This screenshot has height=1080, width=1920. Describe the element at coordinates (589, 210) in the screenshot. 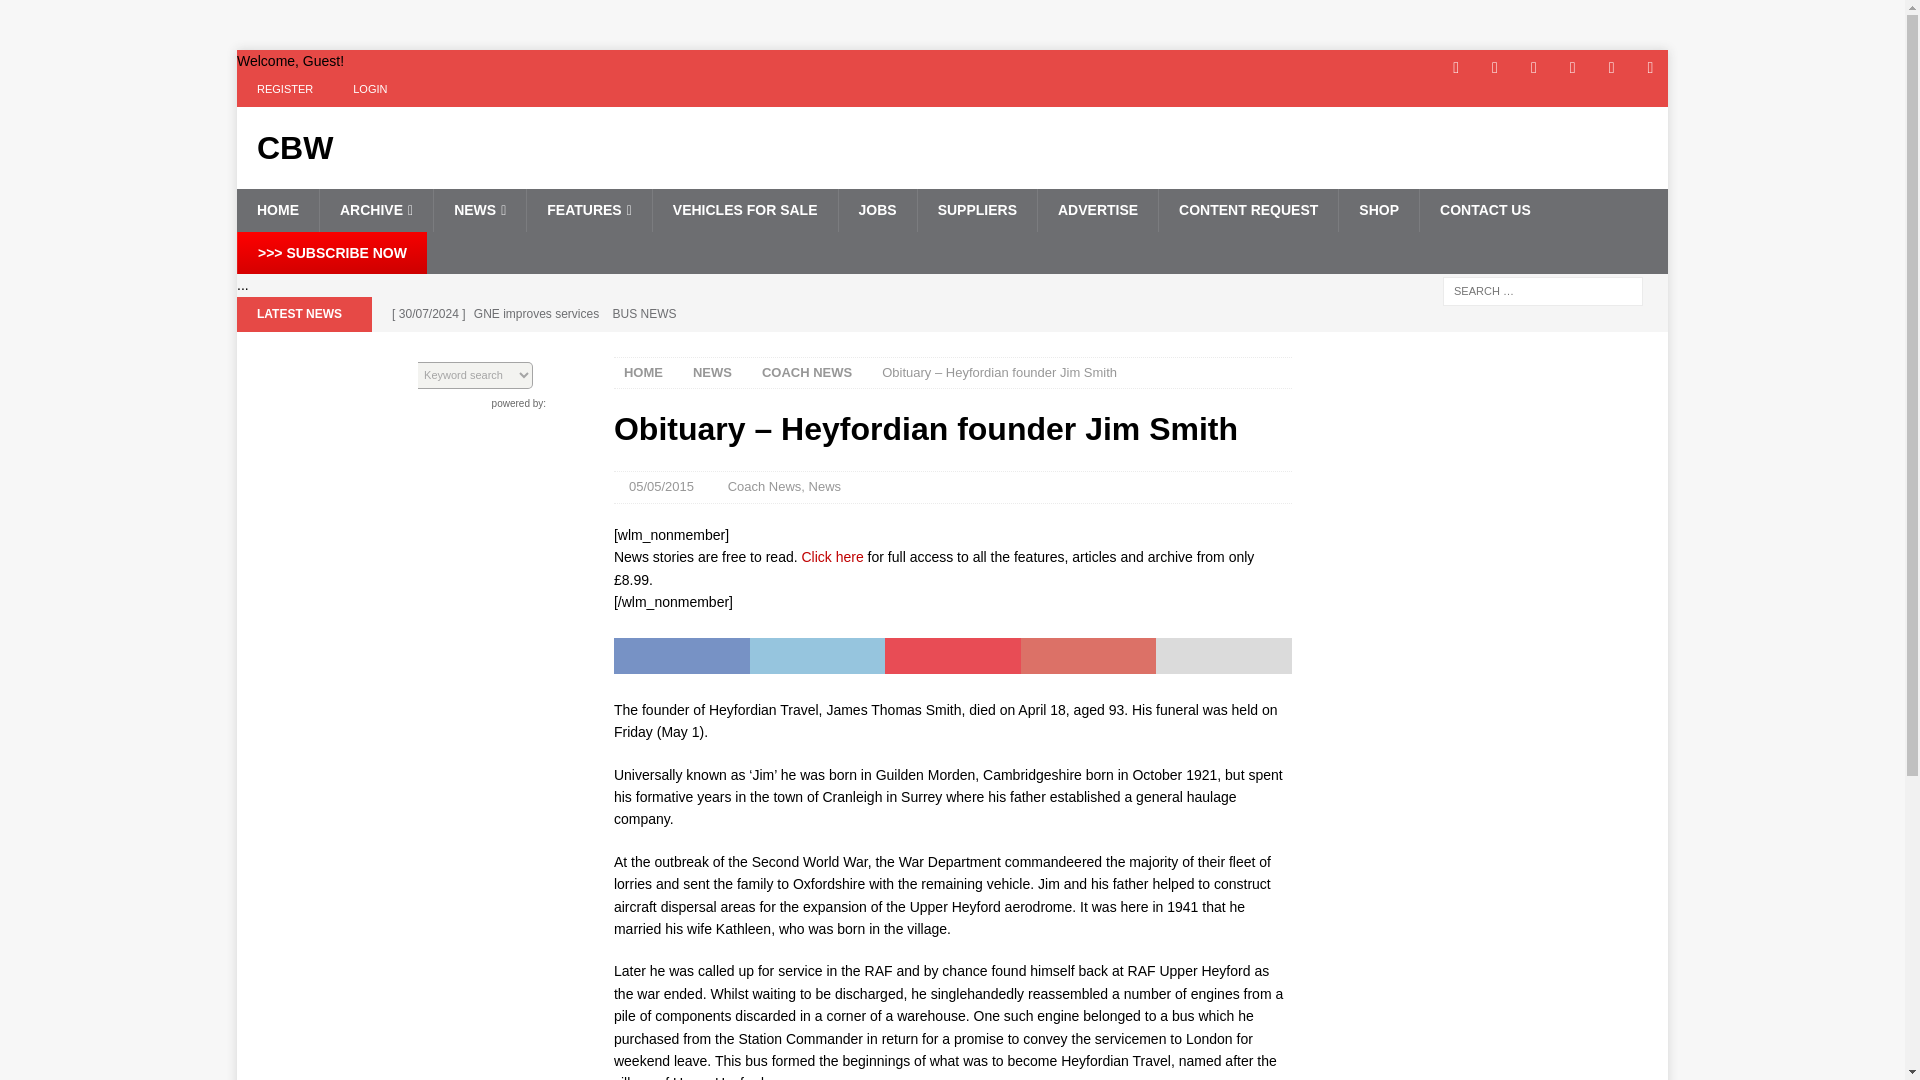

I see `FEATURES` at that location.